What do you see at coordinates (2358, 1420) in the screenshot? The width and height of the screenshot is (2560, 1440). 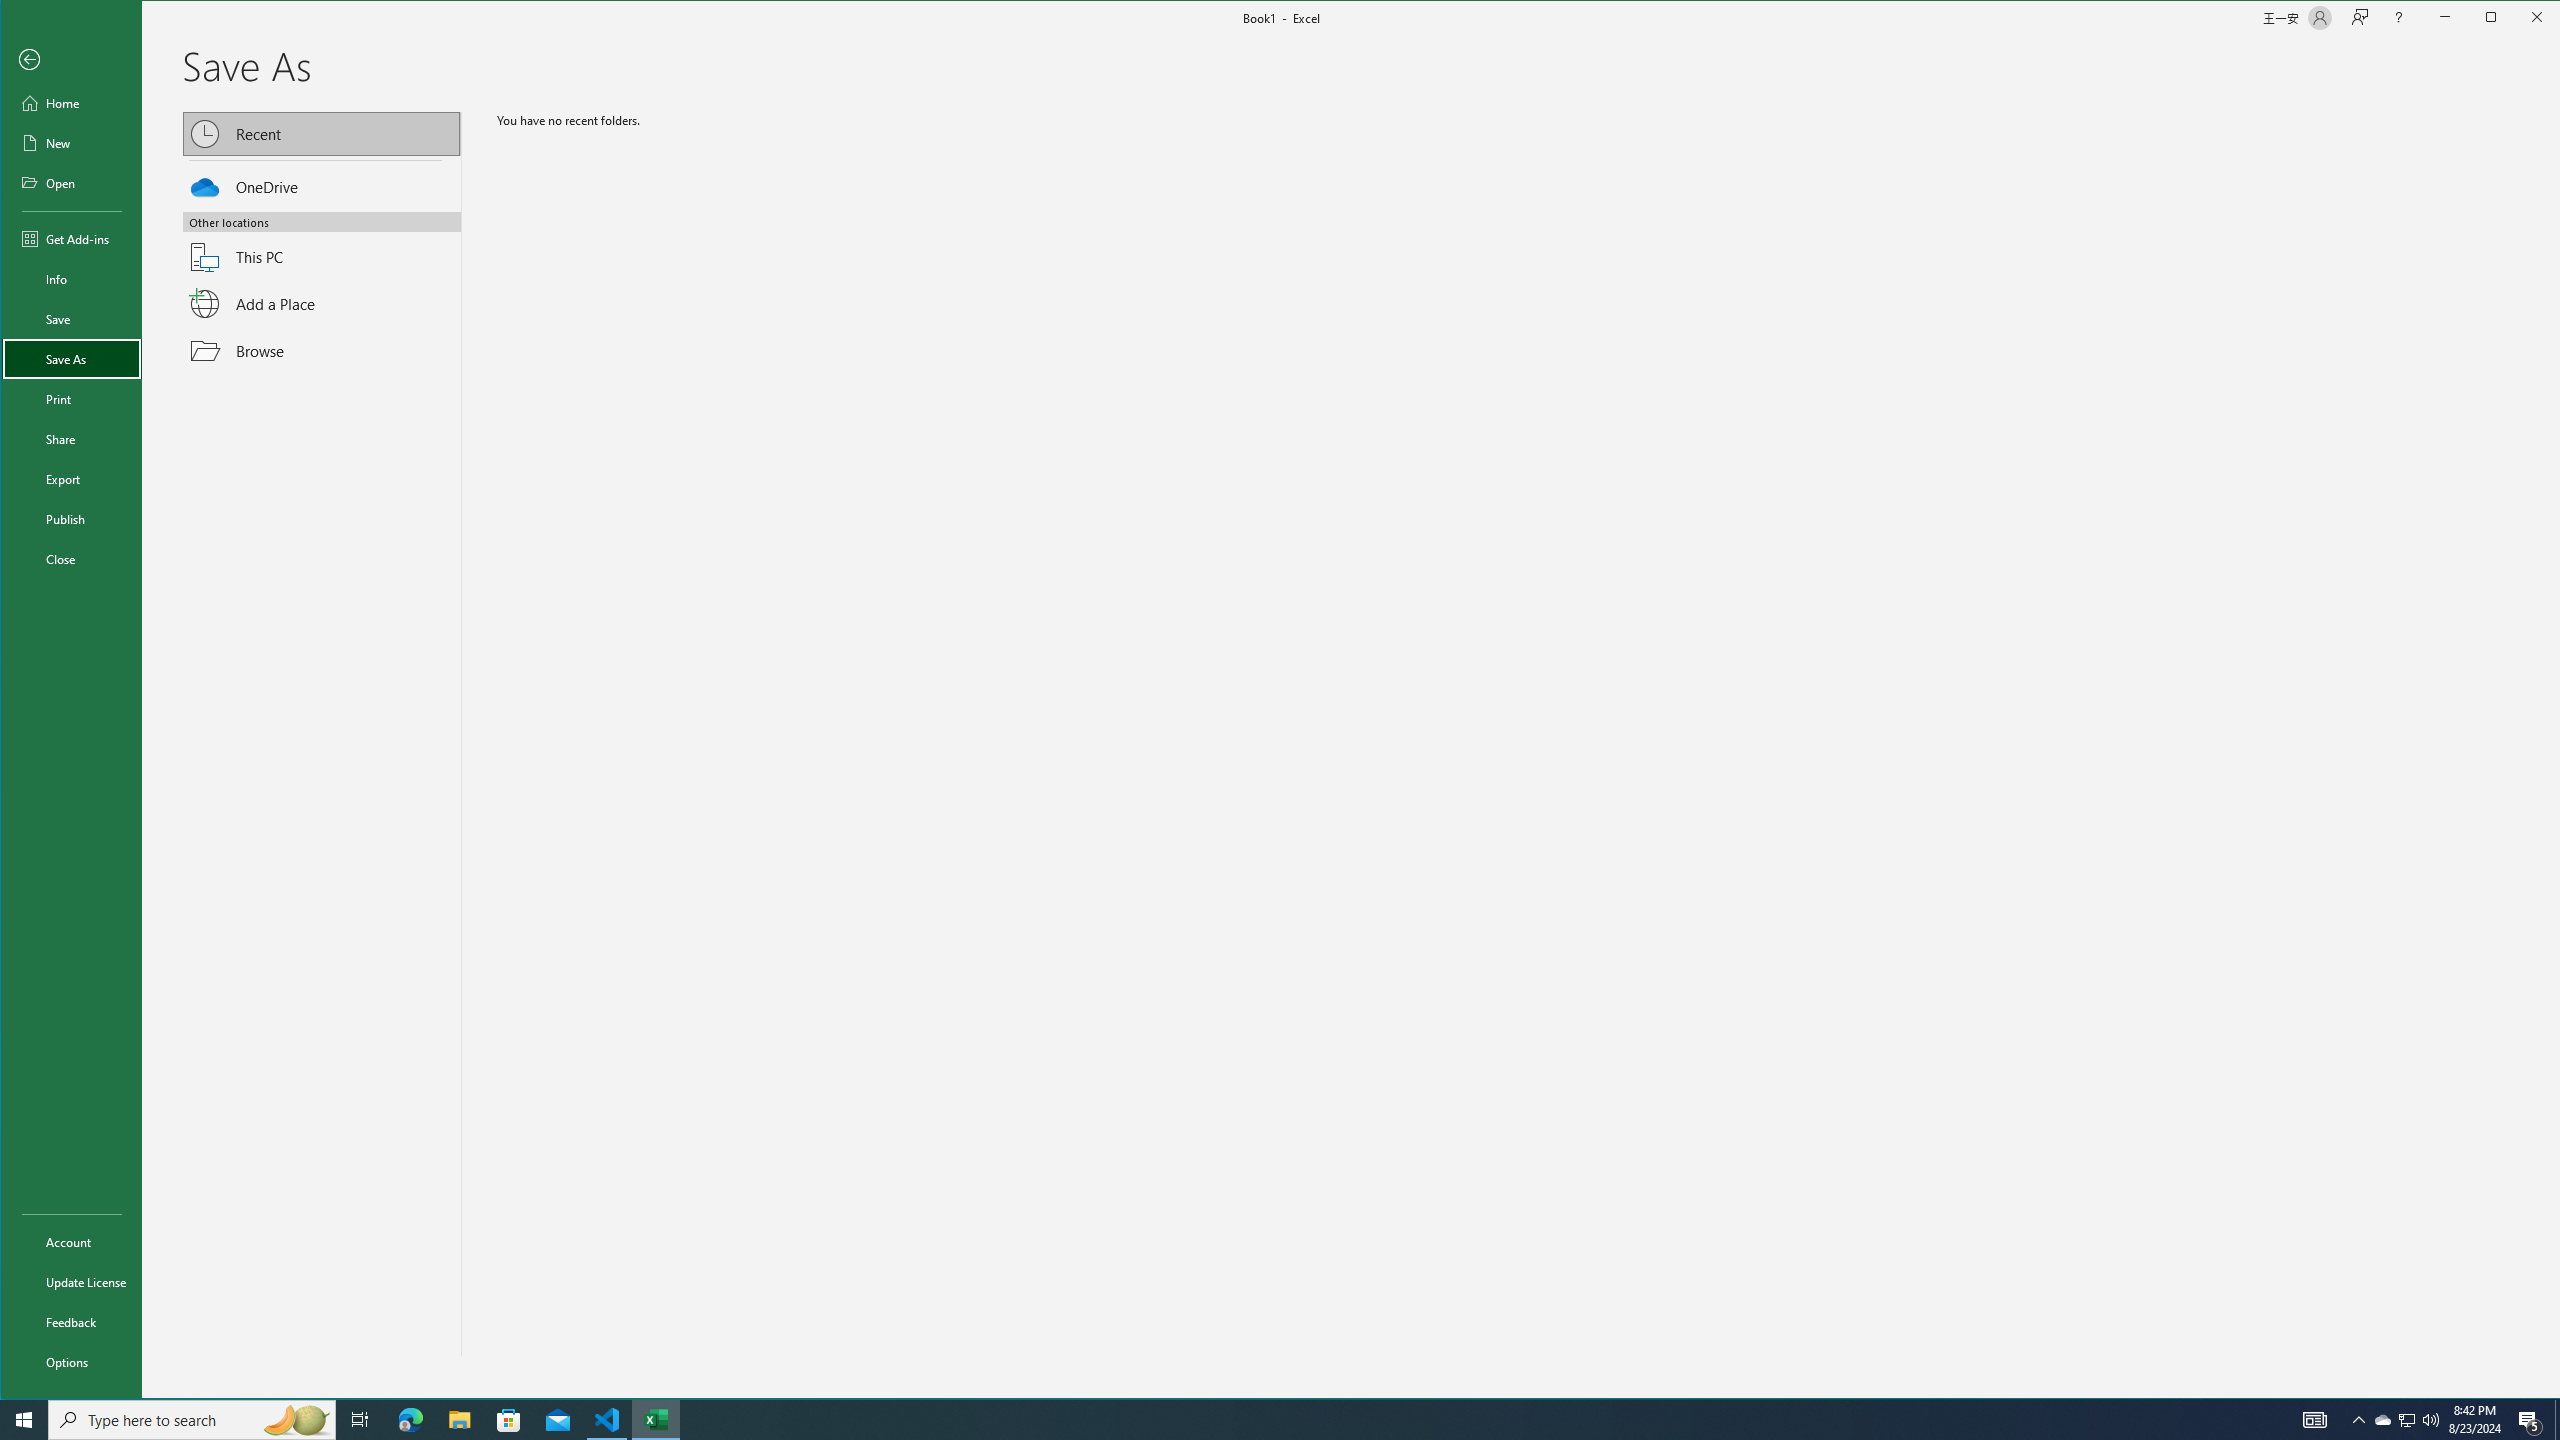 I see `Notification Chevron` at bounding box center [2358, 1420].